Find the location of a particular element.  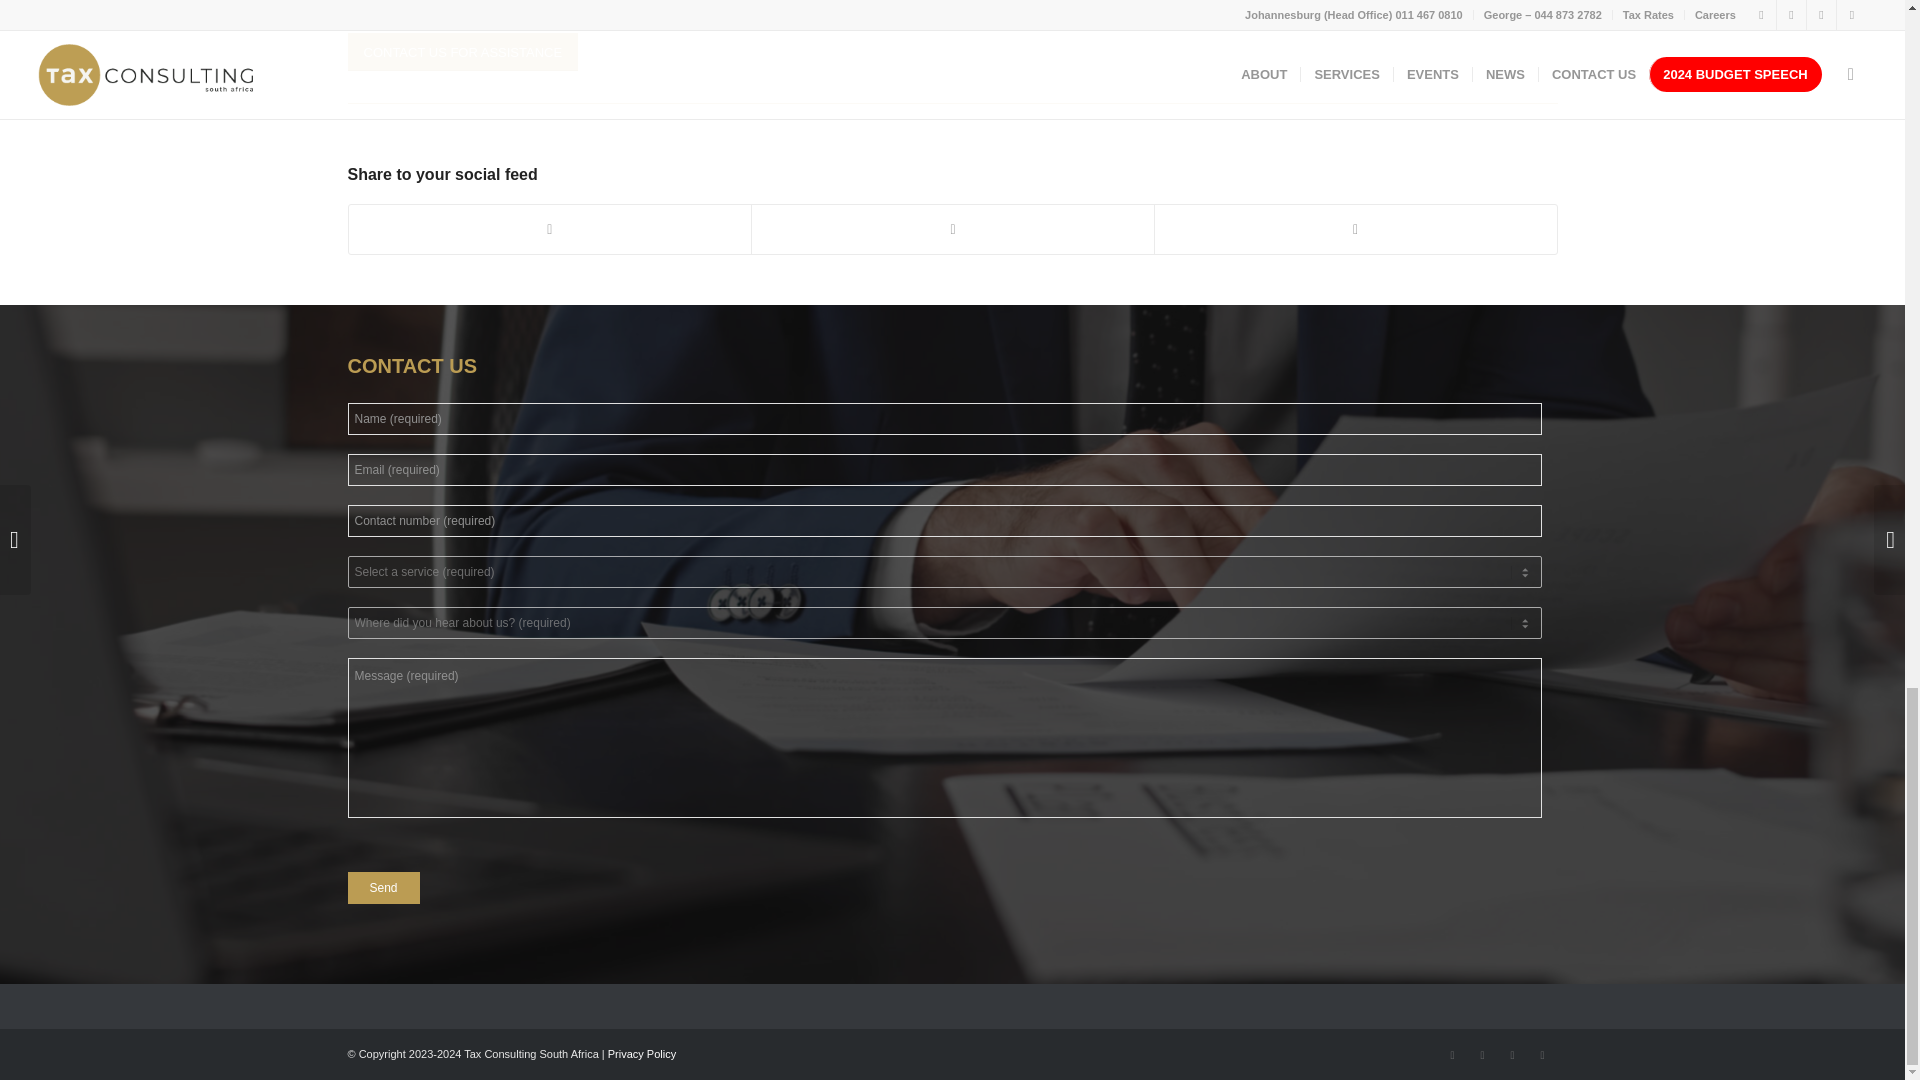

LinkedIn is located at coordinates (1482, 1055).